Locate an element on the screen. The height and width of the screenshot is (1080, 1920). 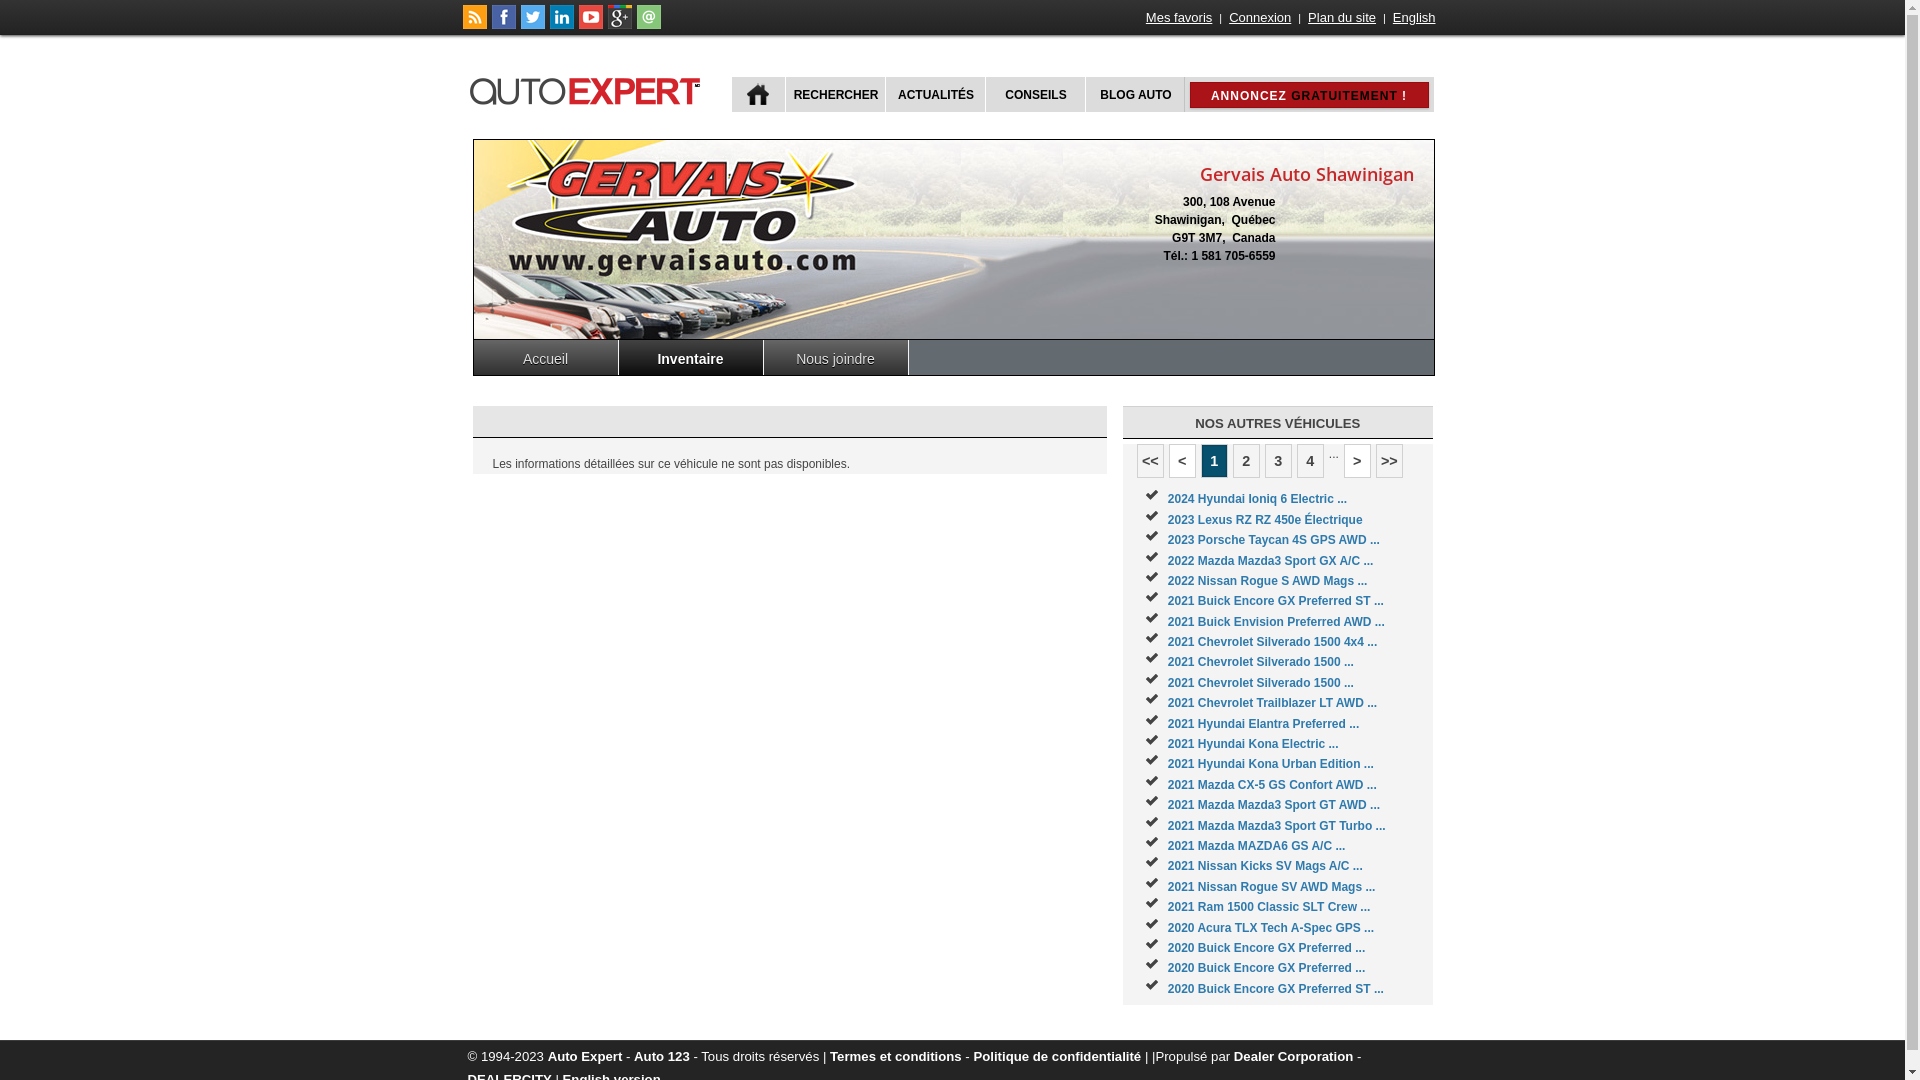
ANNONCEZ GRATUITEMENT ! is located at coordinates (1309, 95).